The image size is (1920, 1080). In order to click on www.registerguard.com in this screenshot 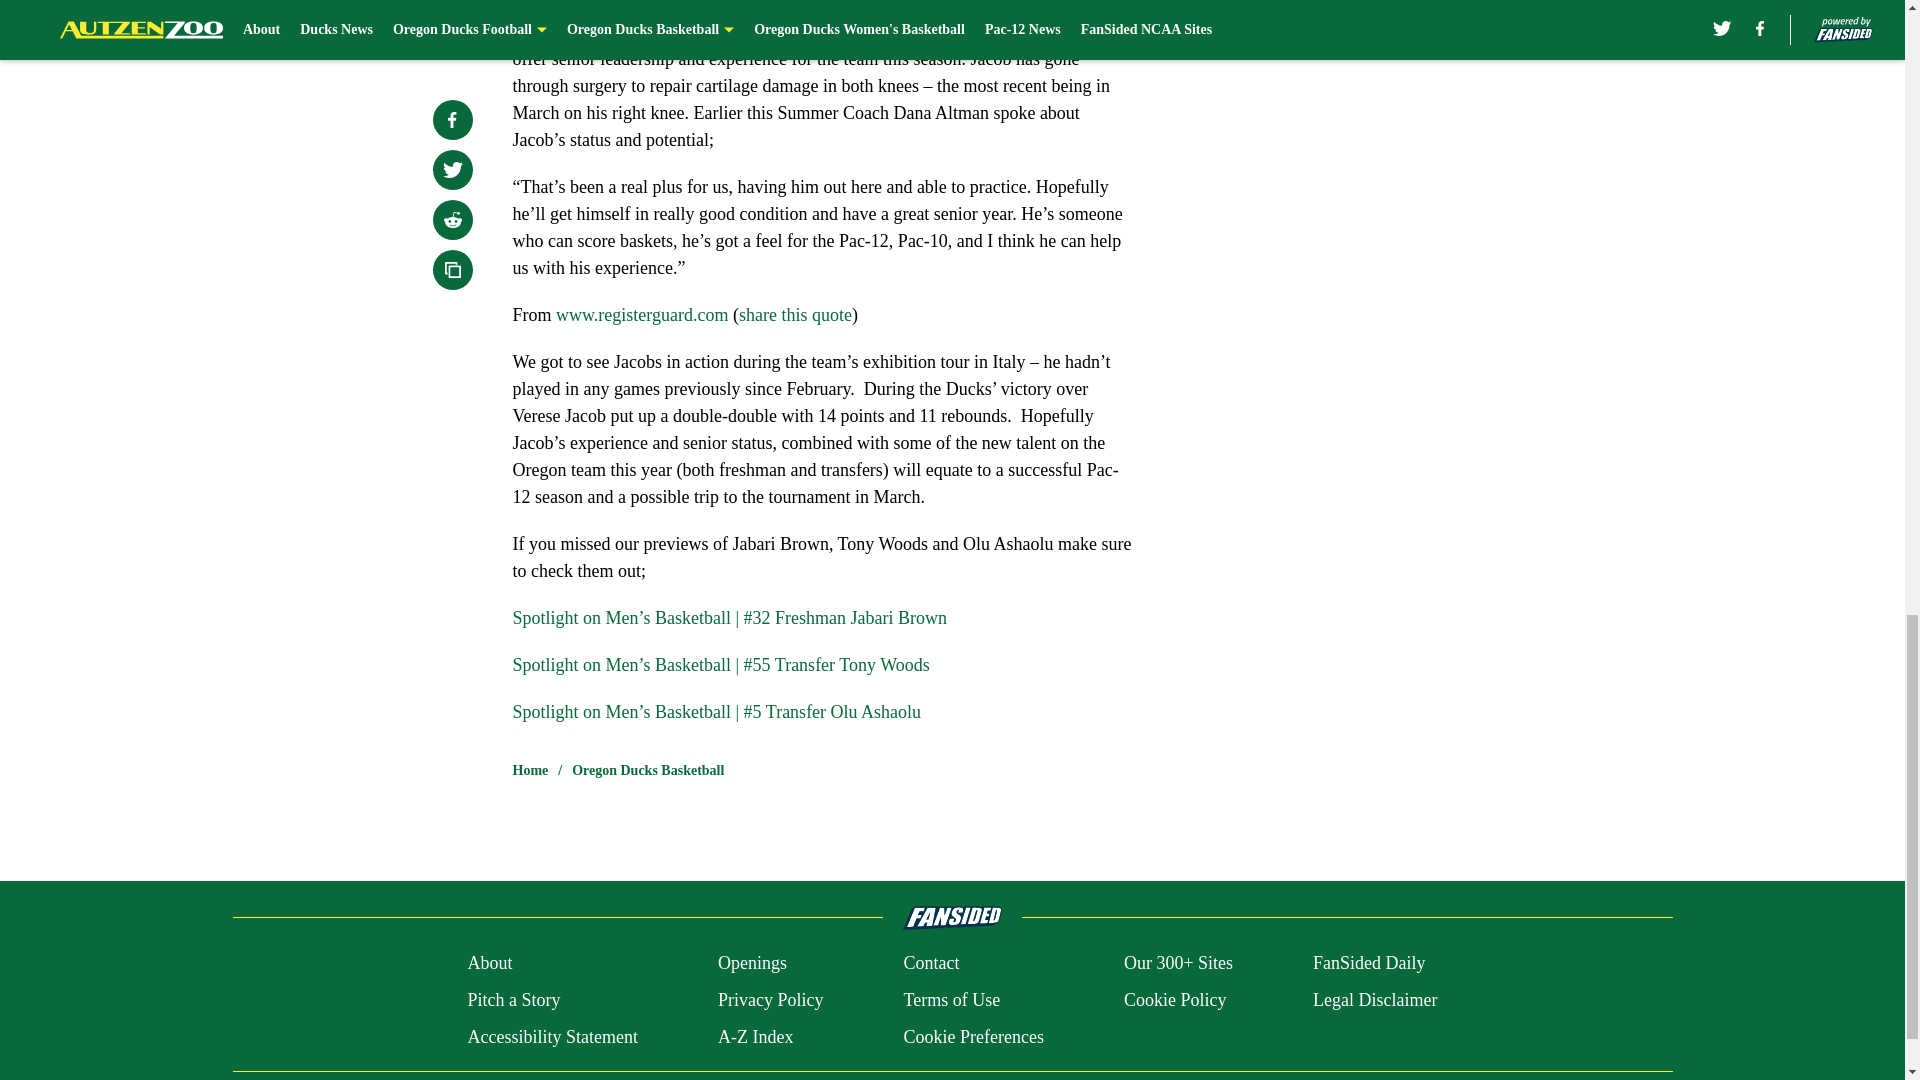, I will do `click(642, 314)`.